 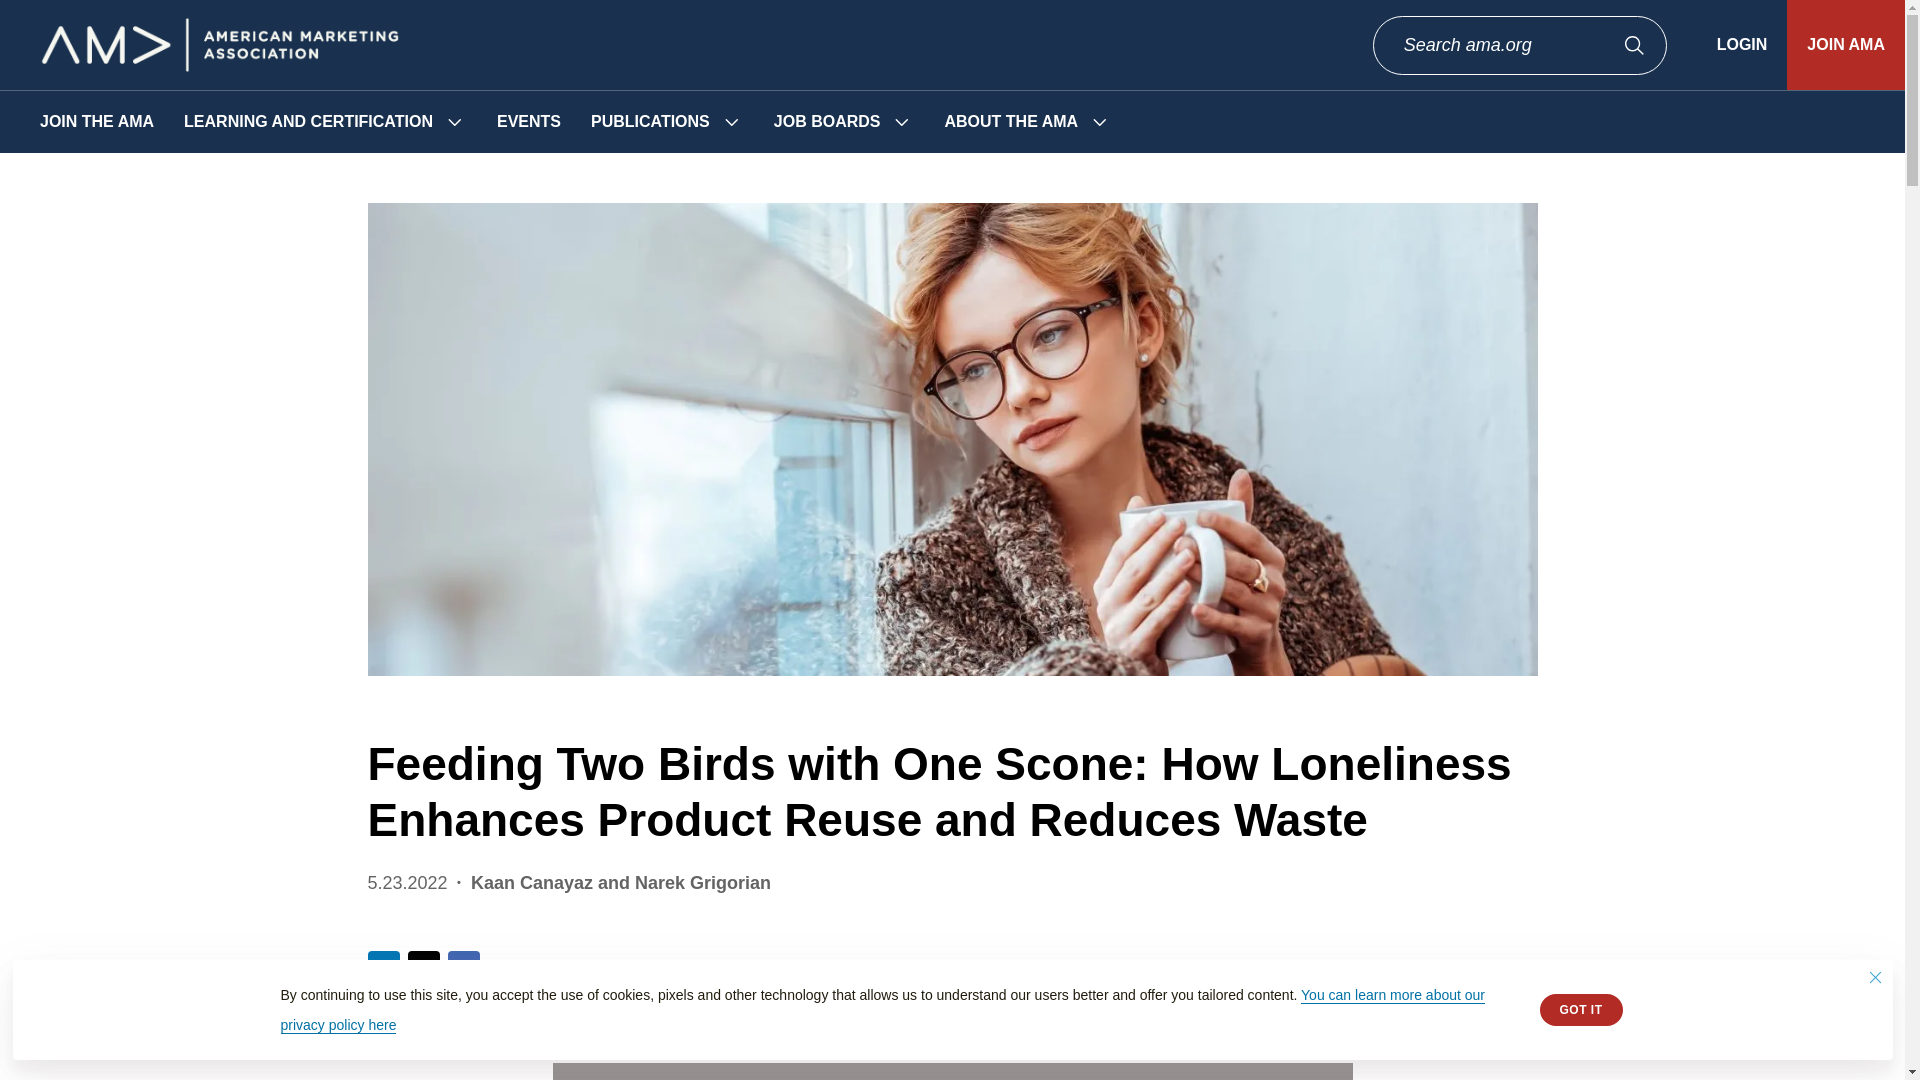 What do you see at coordinates (650, 122) in the screenshot?
I see `PUBLICATIONS` at bounding box center [650, 122].